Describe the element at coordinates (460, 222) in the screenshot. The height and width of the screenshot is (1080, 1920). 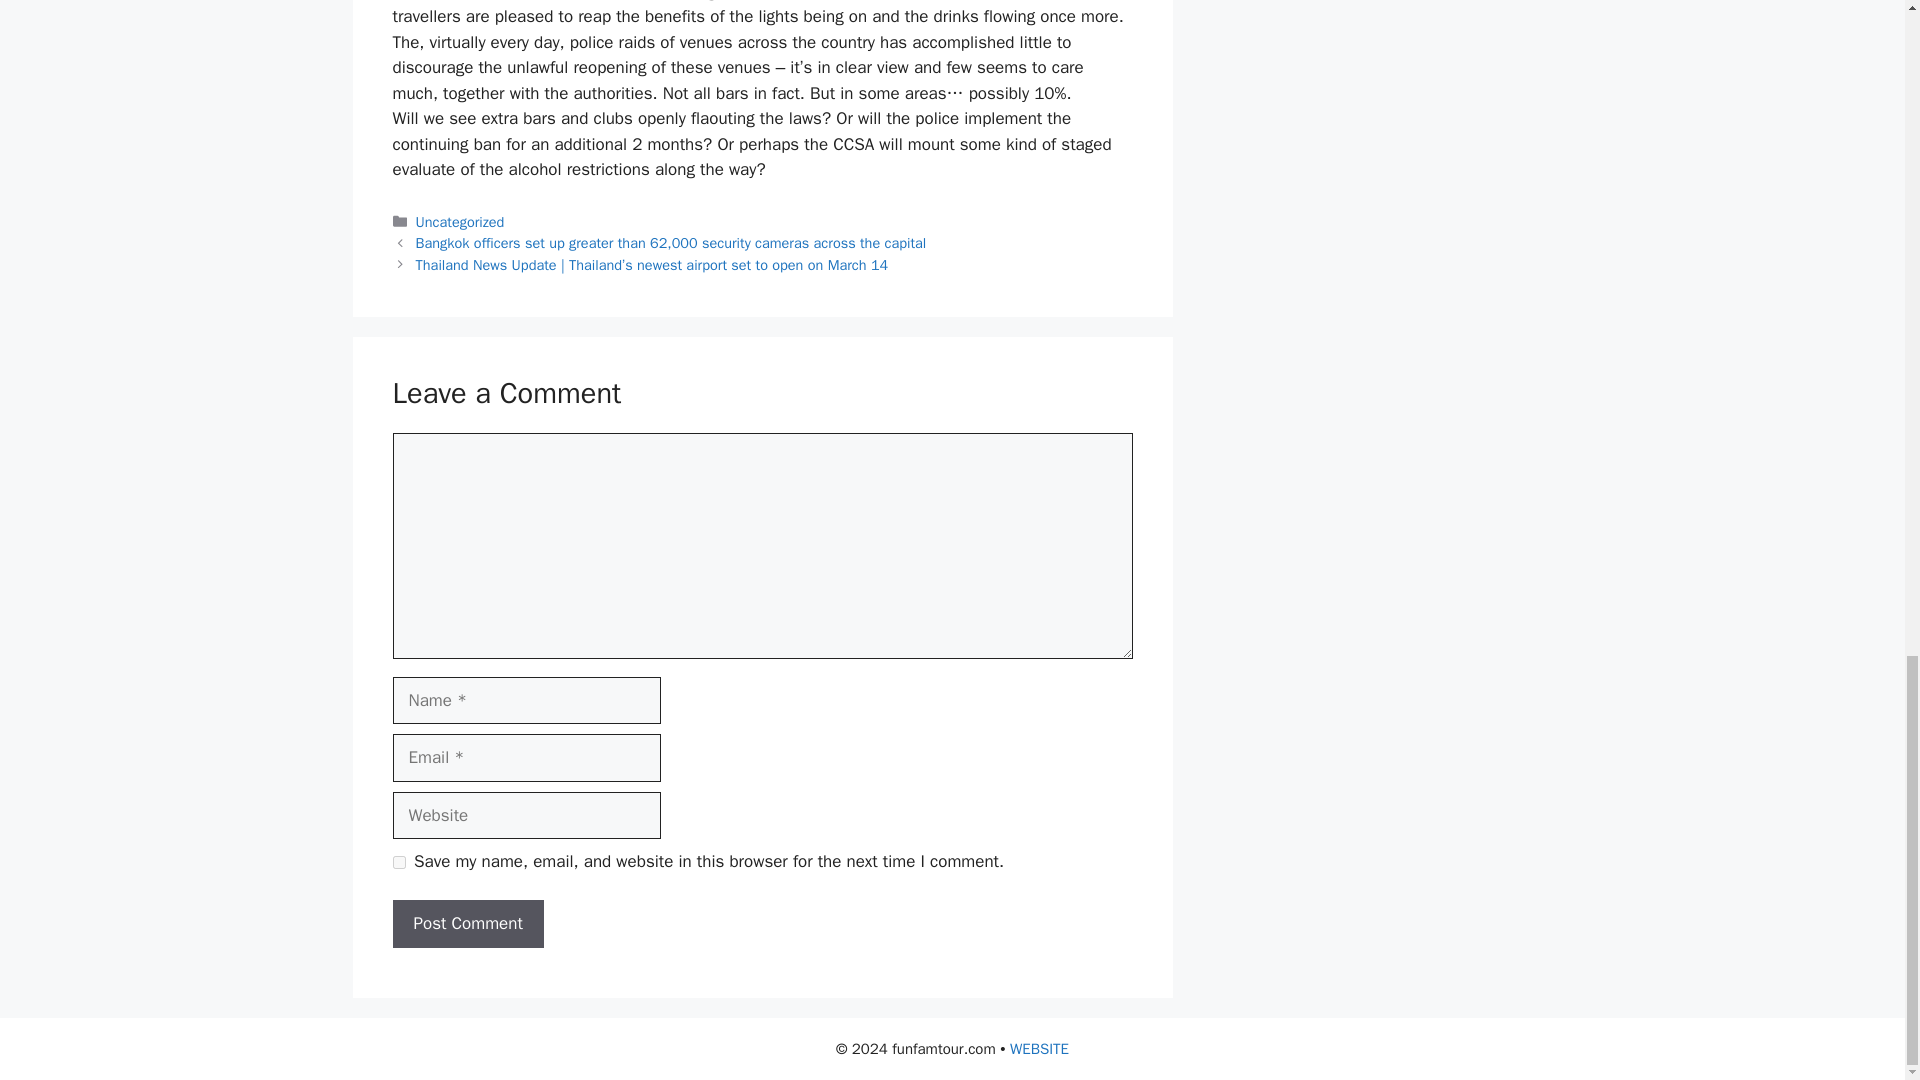
I see `Uncategorized` at that location.